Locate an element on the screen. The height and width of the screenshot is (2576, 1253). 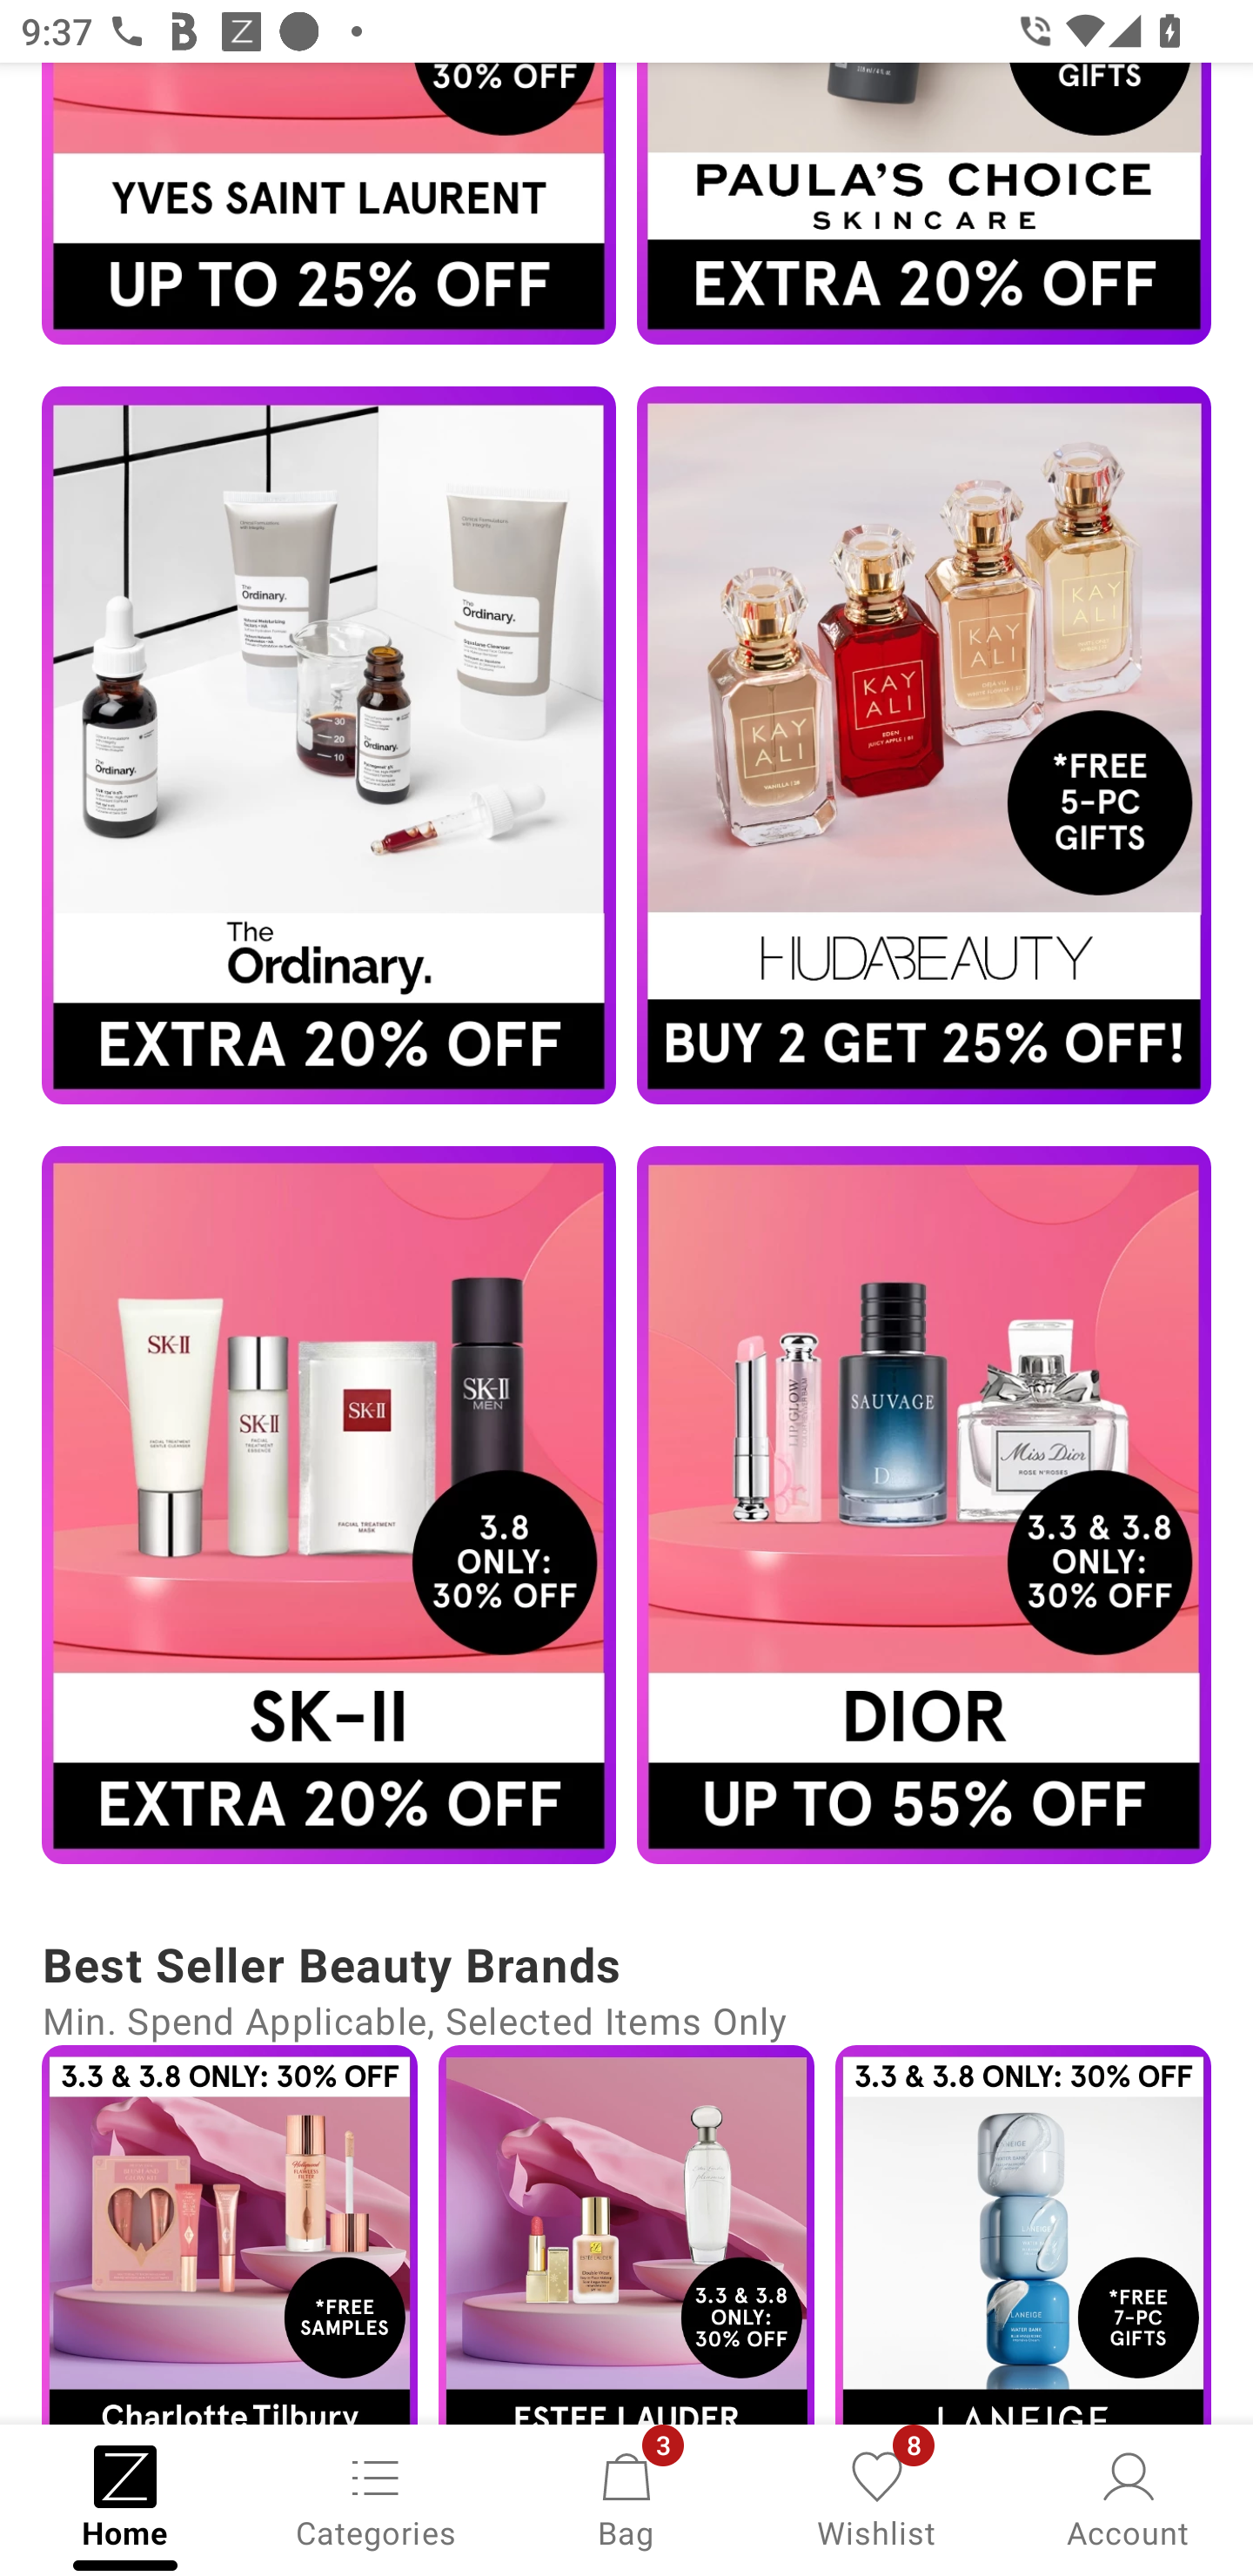
Campaign banner is located at coordinates (229, 2235).